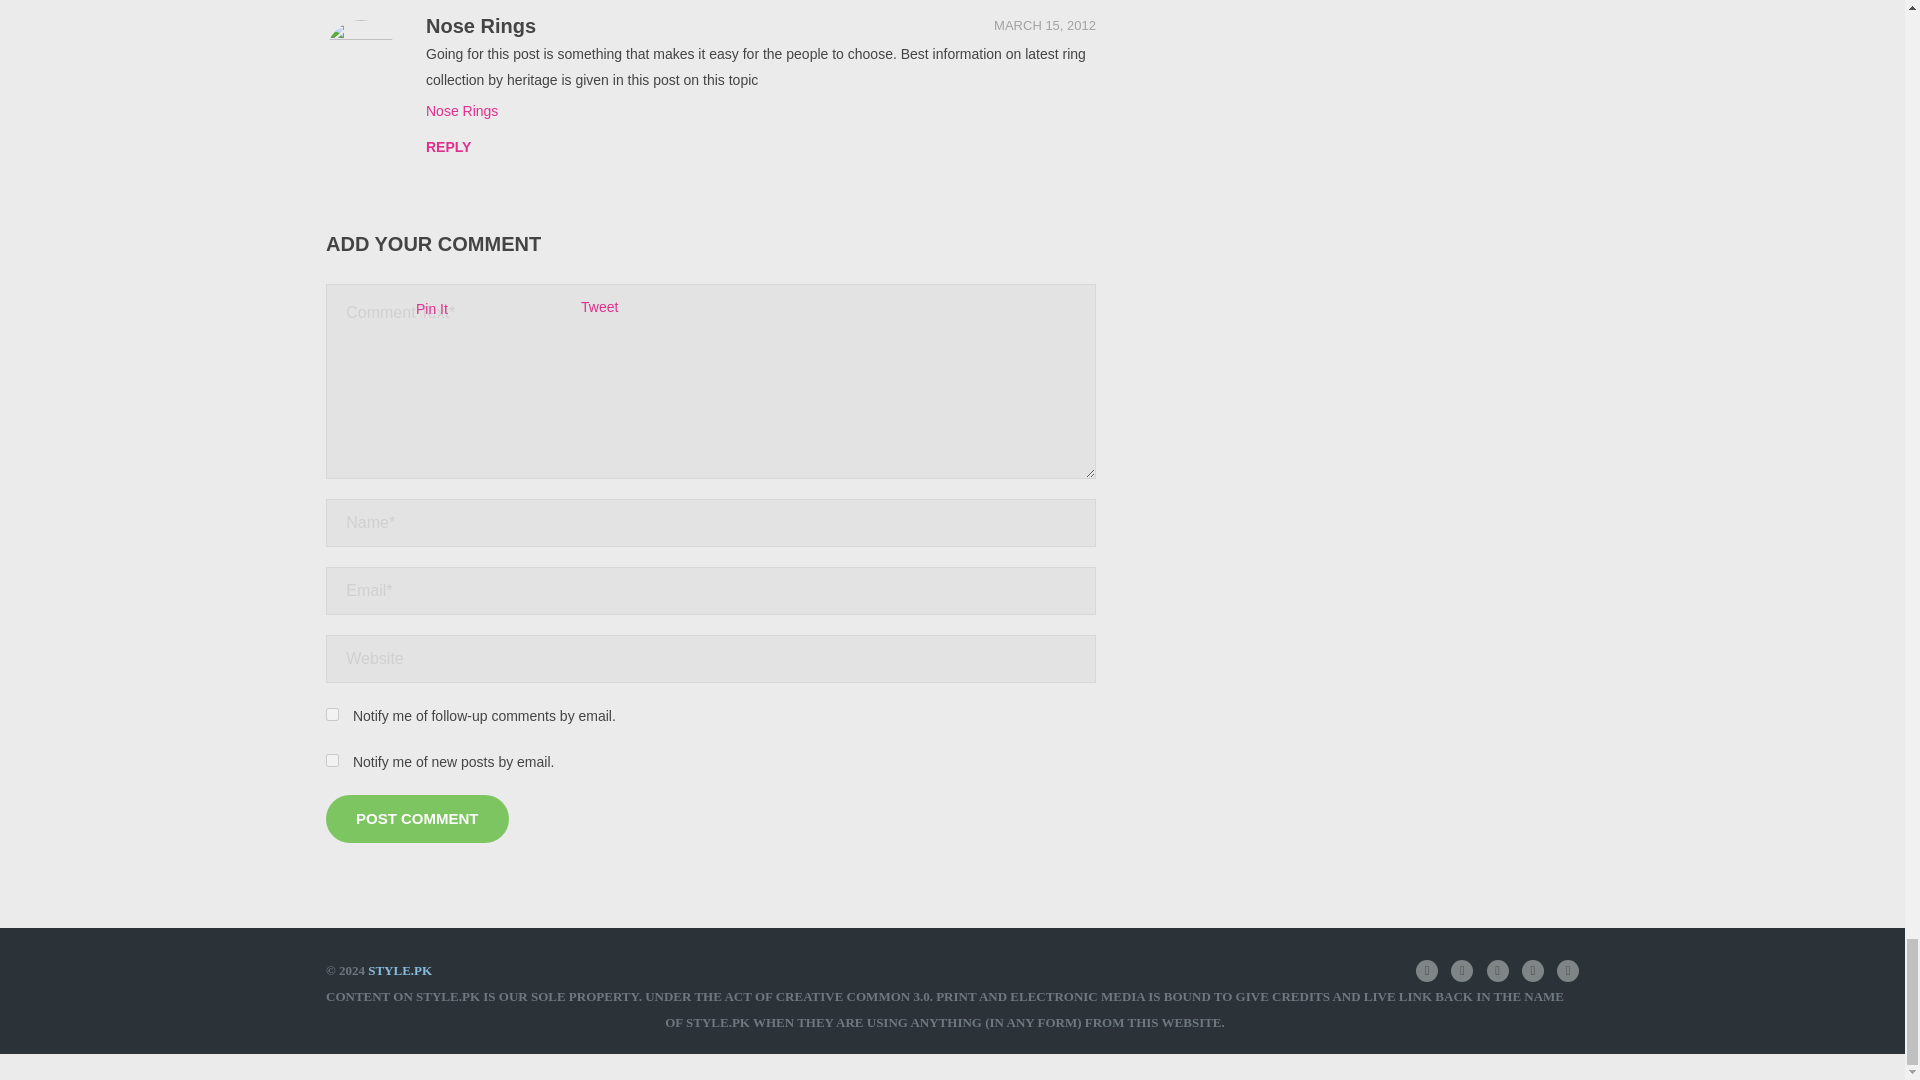  Describe the element at coordinates (332, 758) in the screenshot. I see `subscribe` at that location.